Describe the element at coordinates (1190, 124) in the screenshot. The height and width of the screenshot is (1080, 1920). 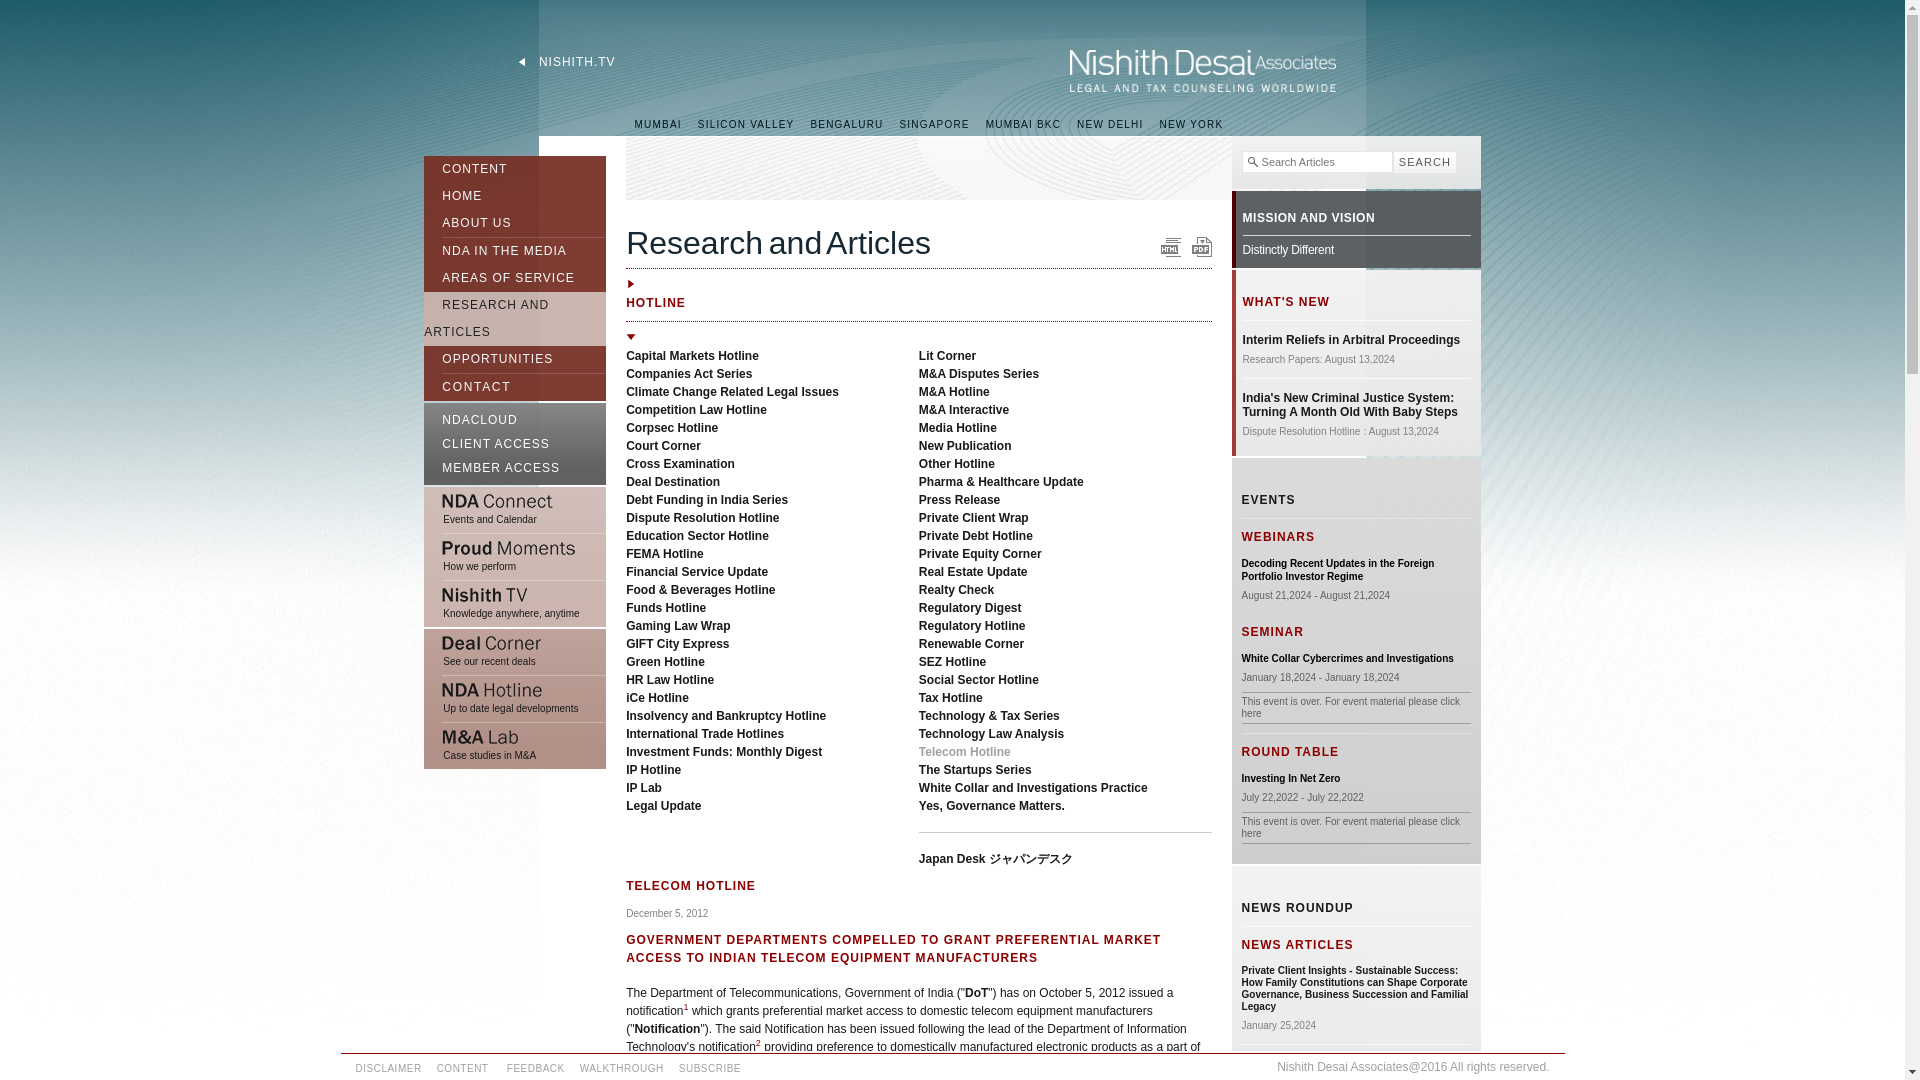
I see `NEW YORK` at that location.